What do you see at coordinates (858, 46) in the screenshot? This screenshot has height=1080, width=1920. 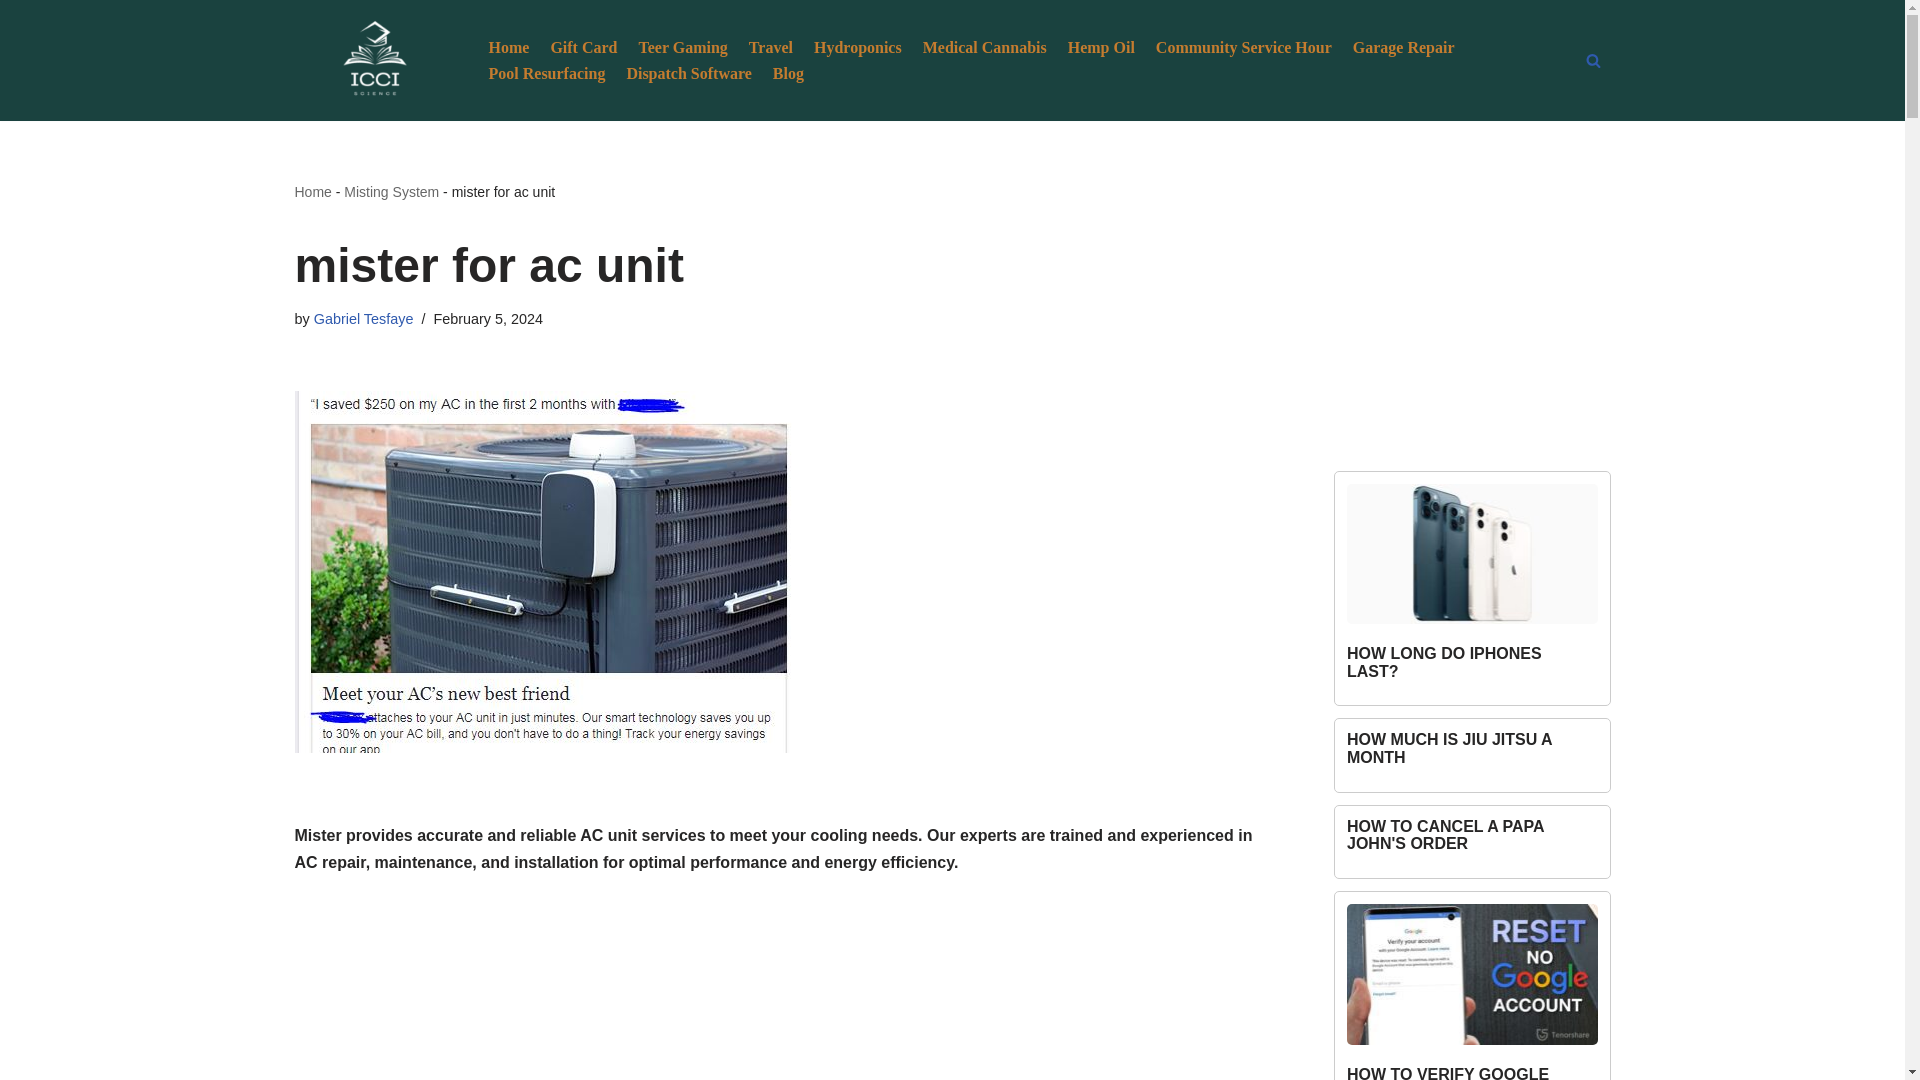 I see `Hydroponics` at bounding box center [858, 46].